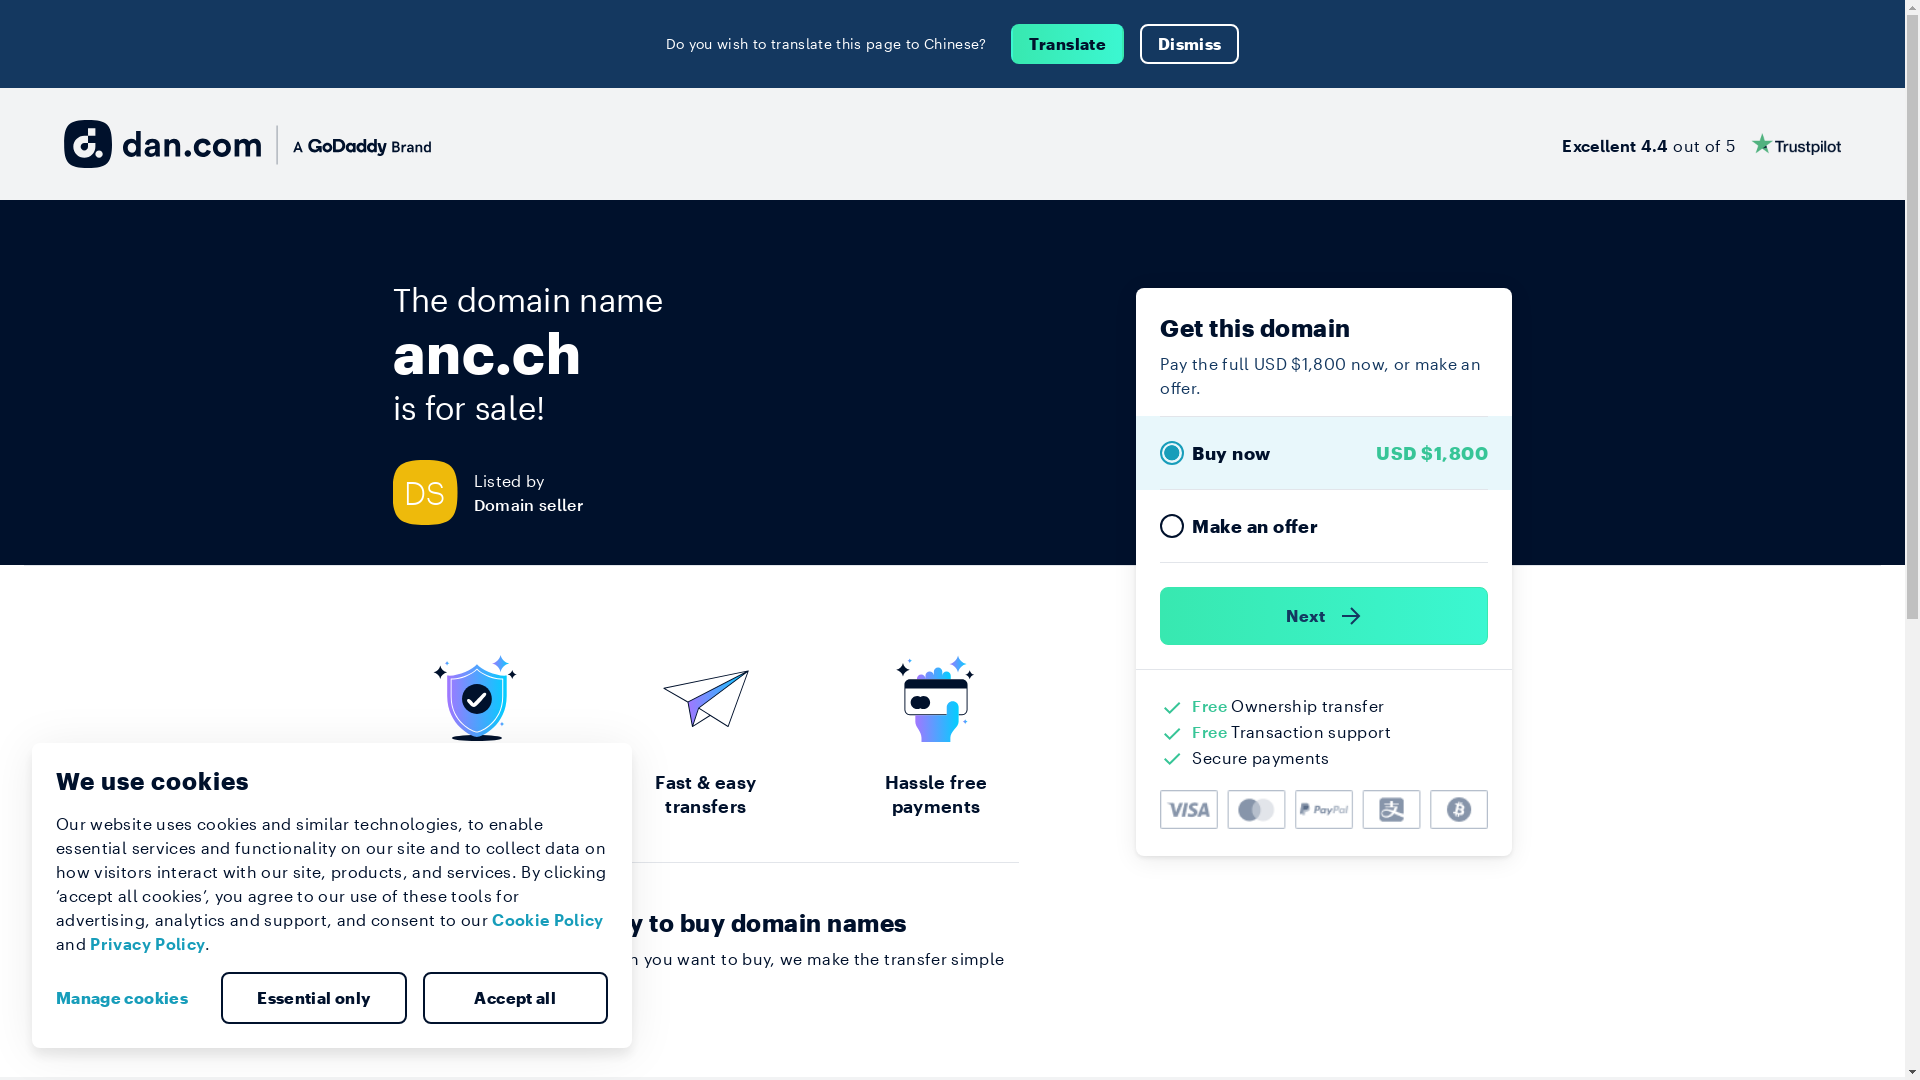 This screenshot has width=1920, height=1080. What do you see at coordinates (1190, 44) in the screenshot?
I see `Dismiss` at bounding box center [1190, 44].